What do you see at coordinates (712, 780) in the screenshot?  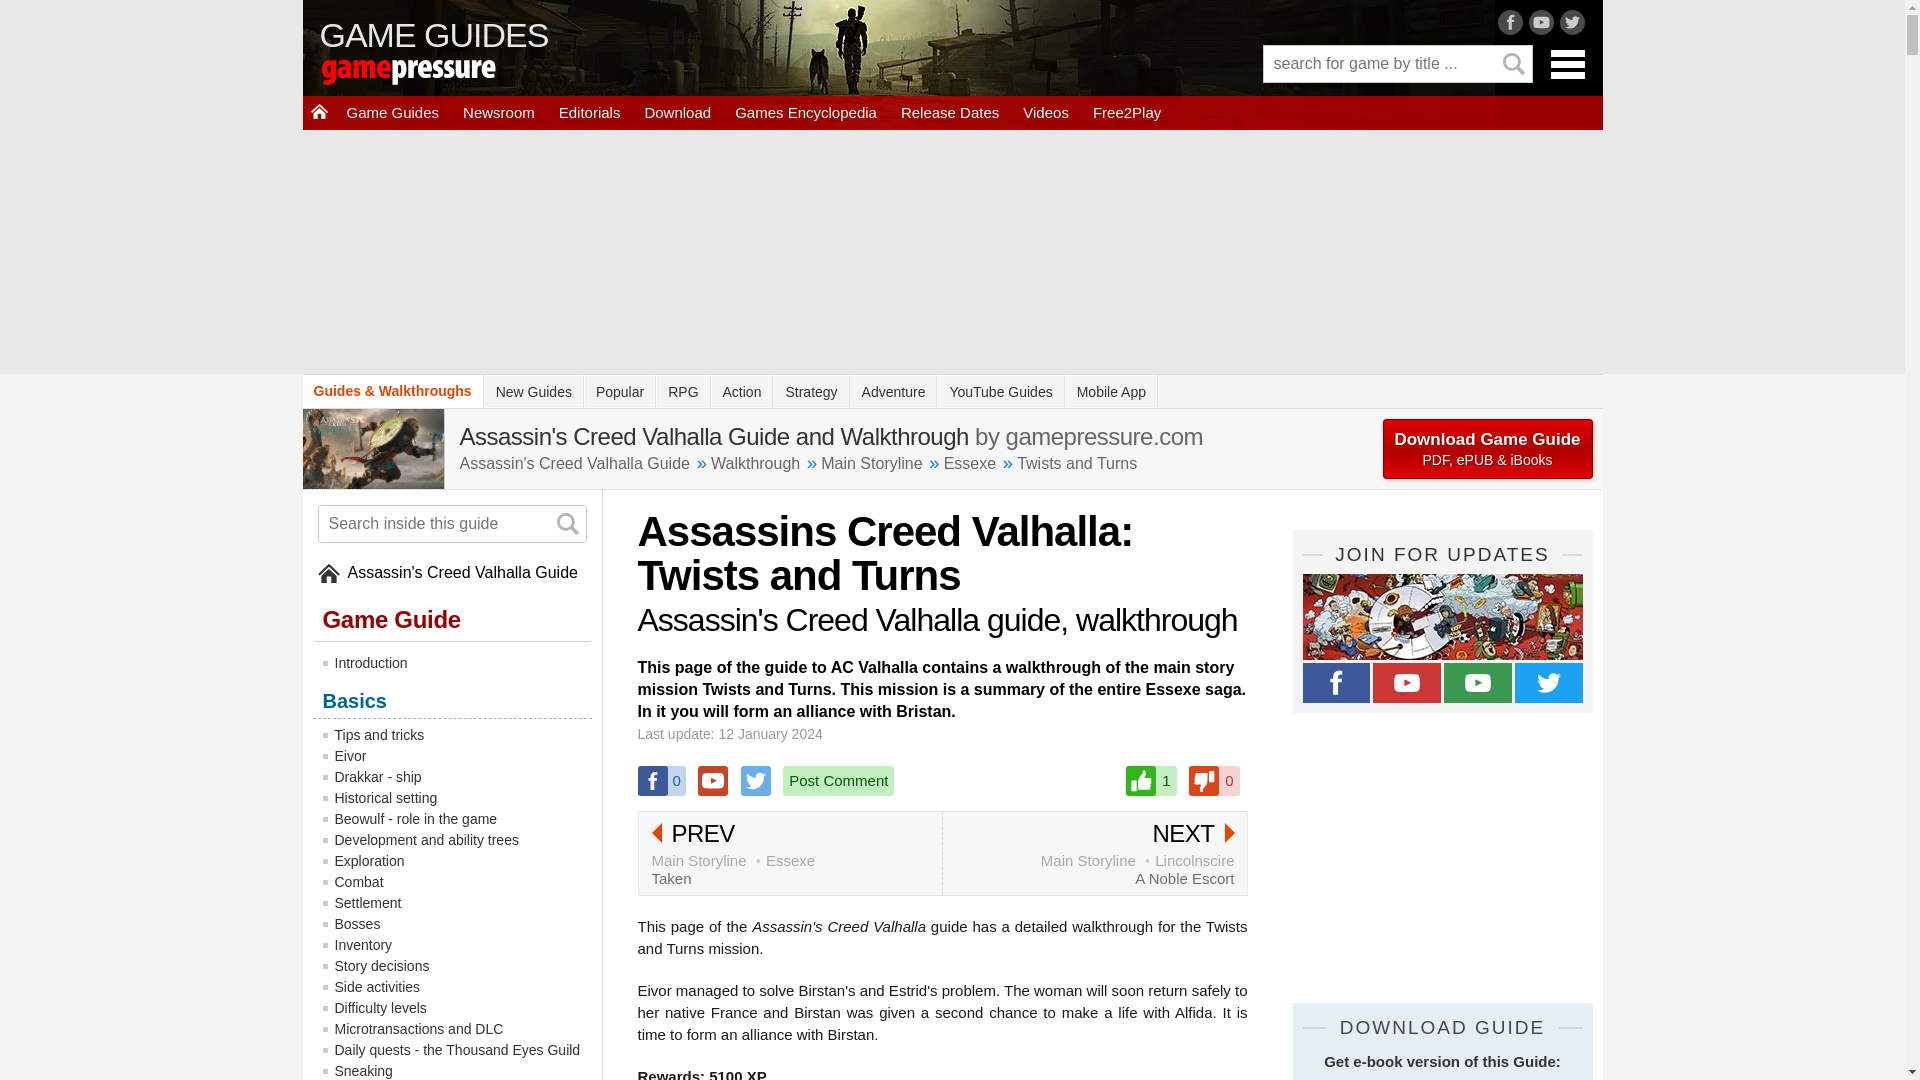 I see `Youtube` at bounding box center [712, 780].